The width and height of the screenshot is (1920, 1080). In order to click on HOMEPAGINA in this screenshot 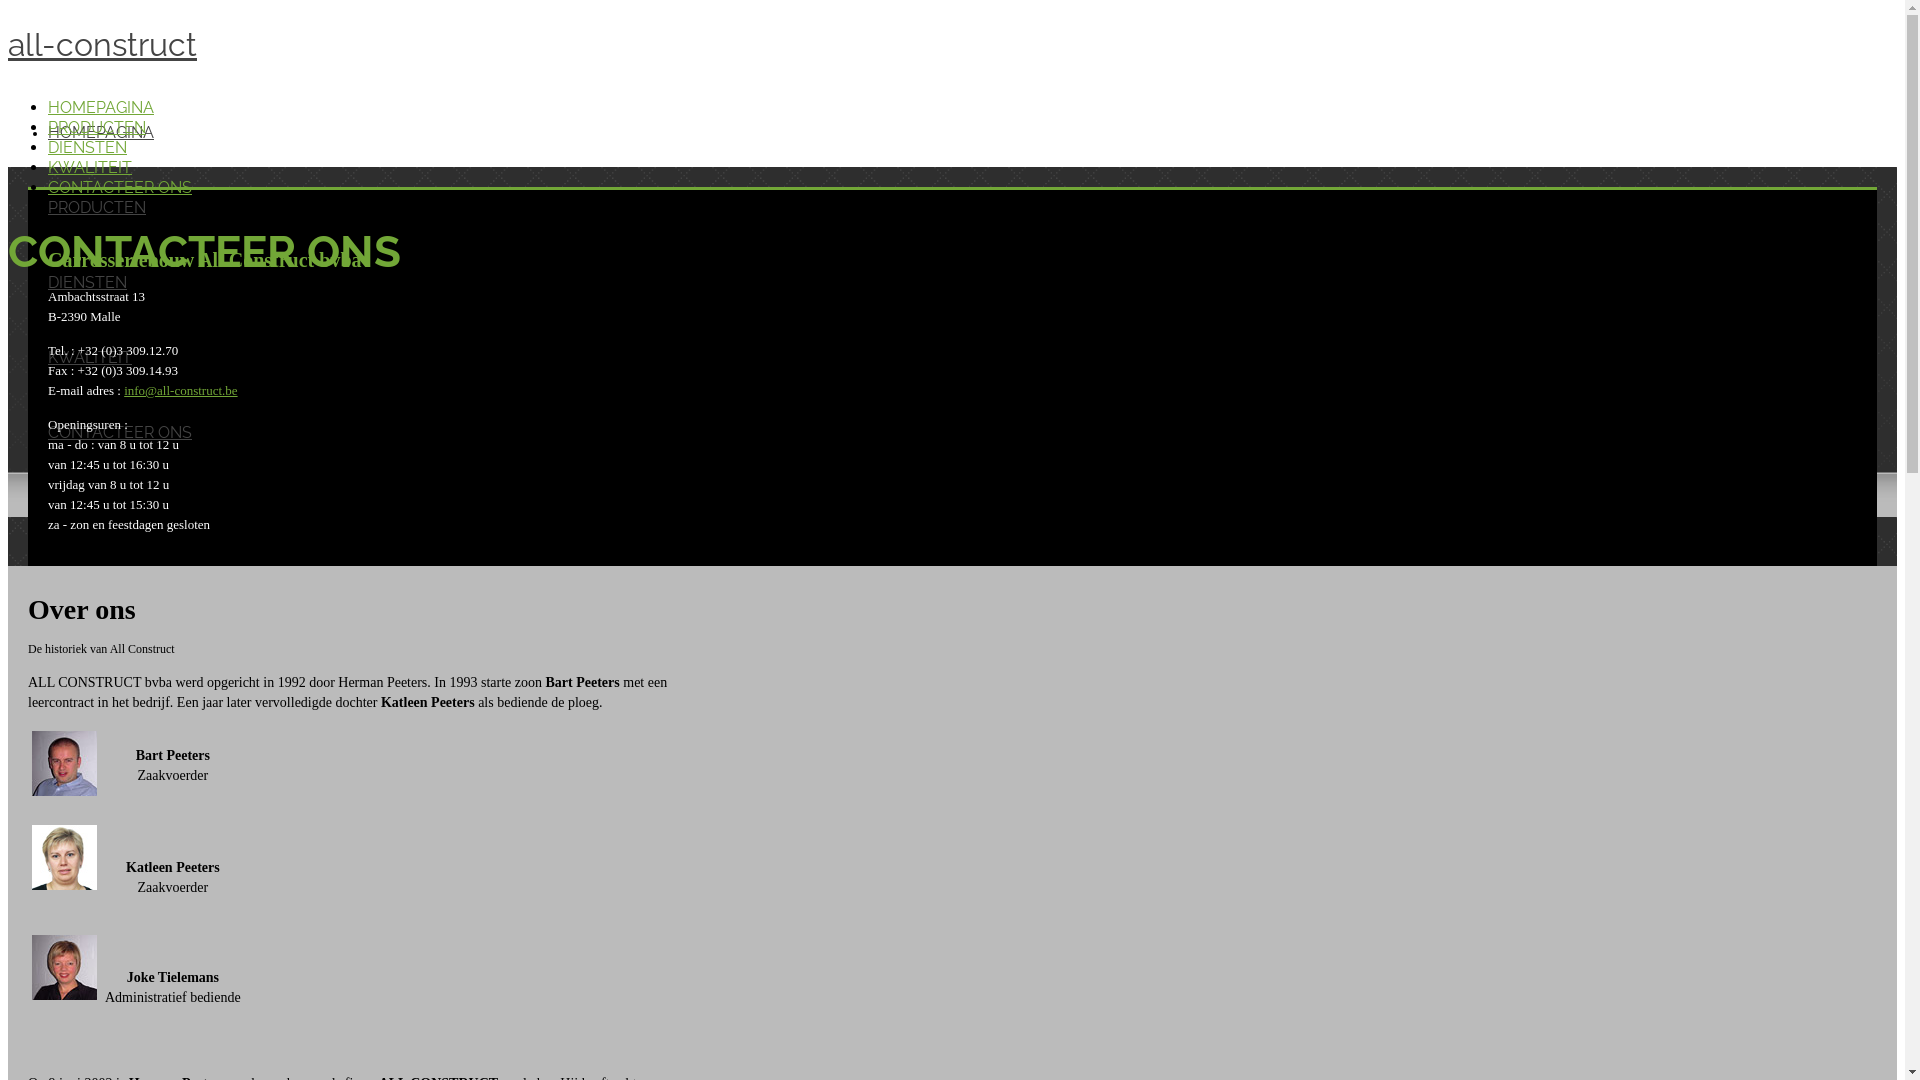, I will do `click(101, 108)`.